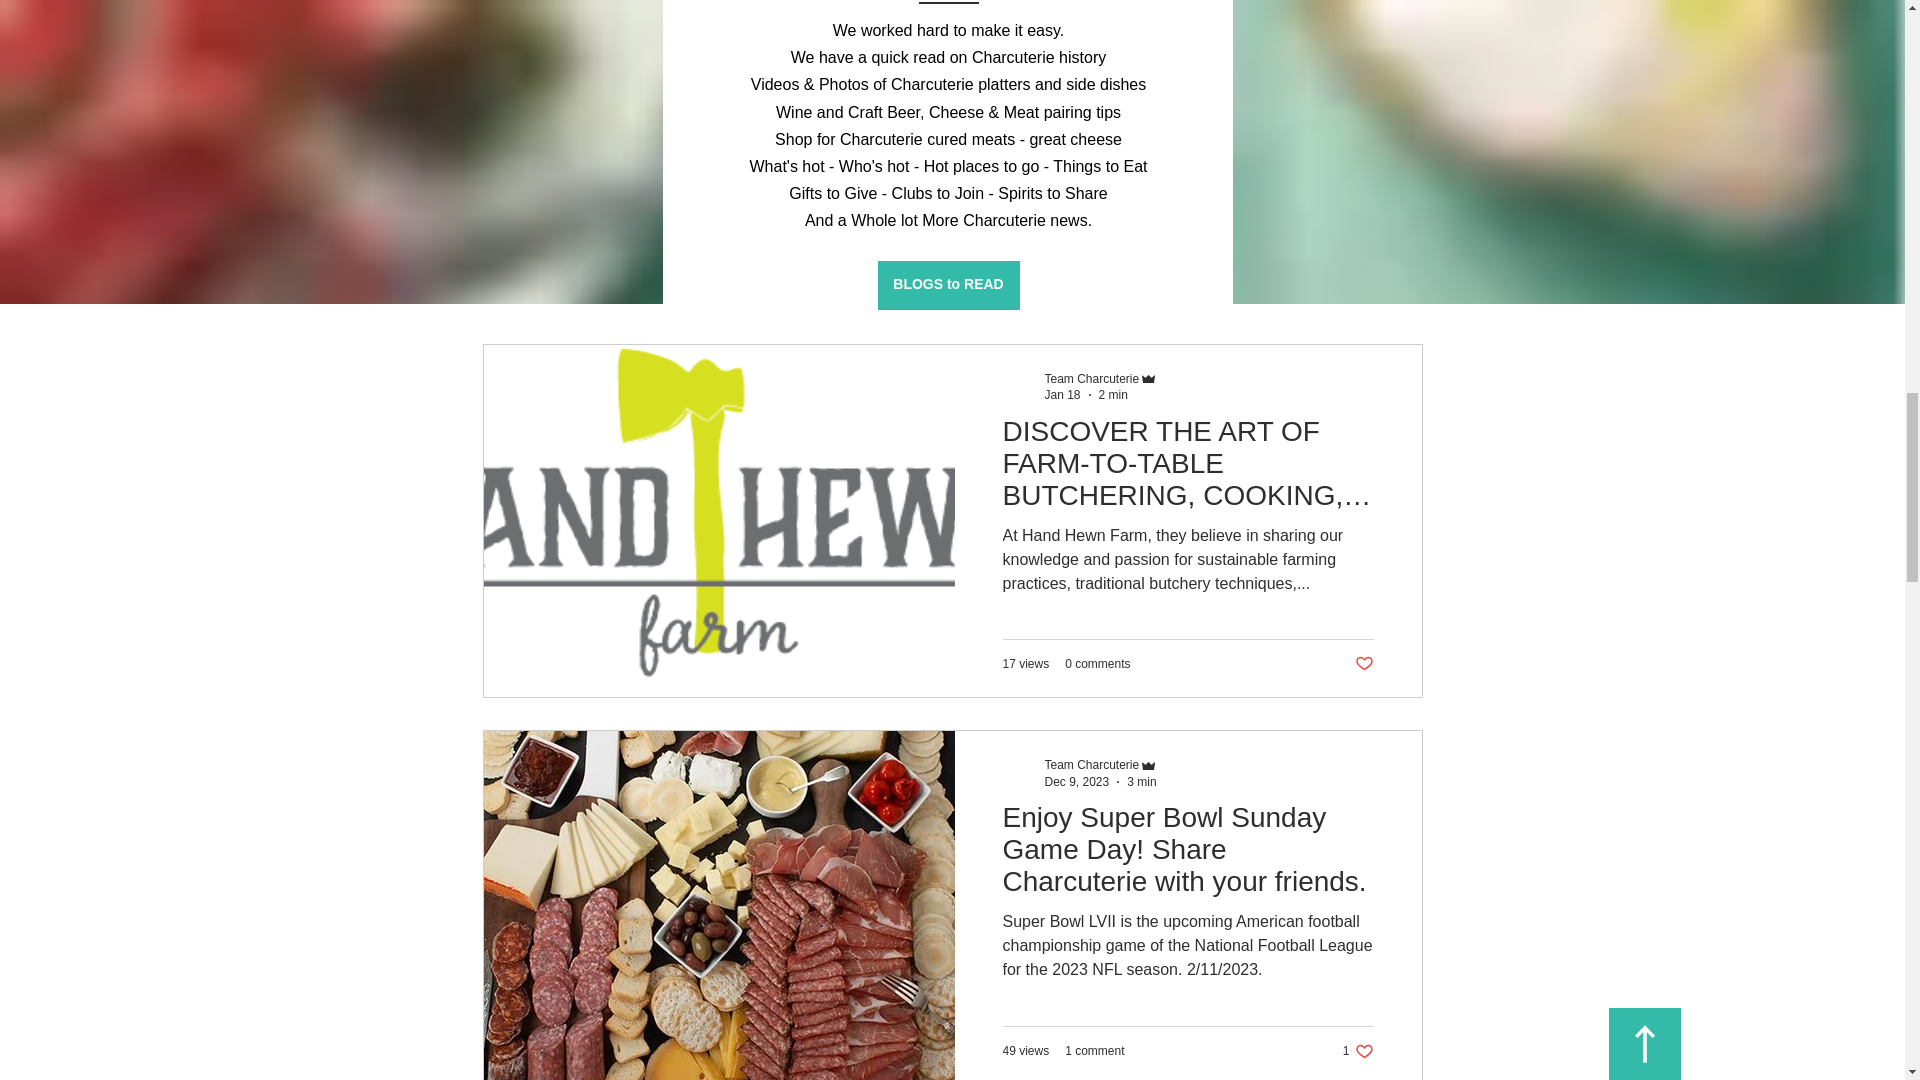 The width and height of the screenshot is (1920, 1080). What do you see at coordinates (1113, 394) in the screenshot?
I see `2 min` at bounding box center [1113, 394].